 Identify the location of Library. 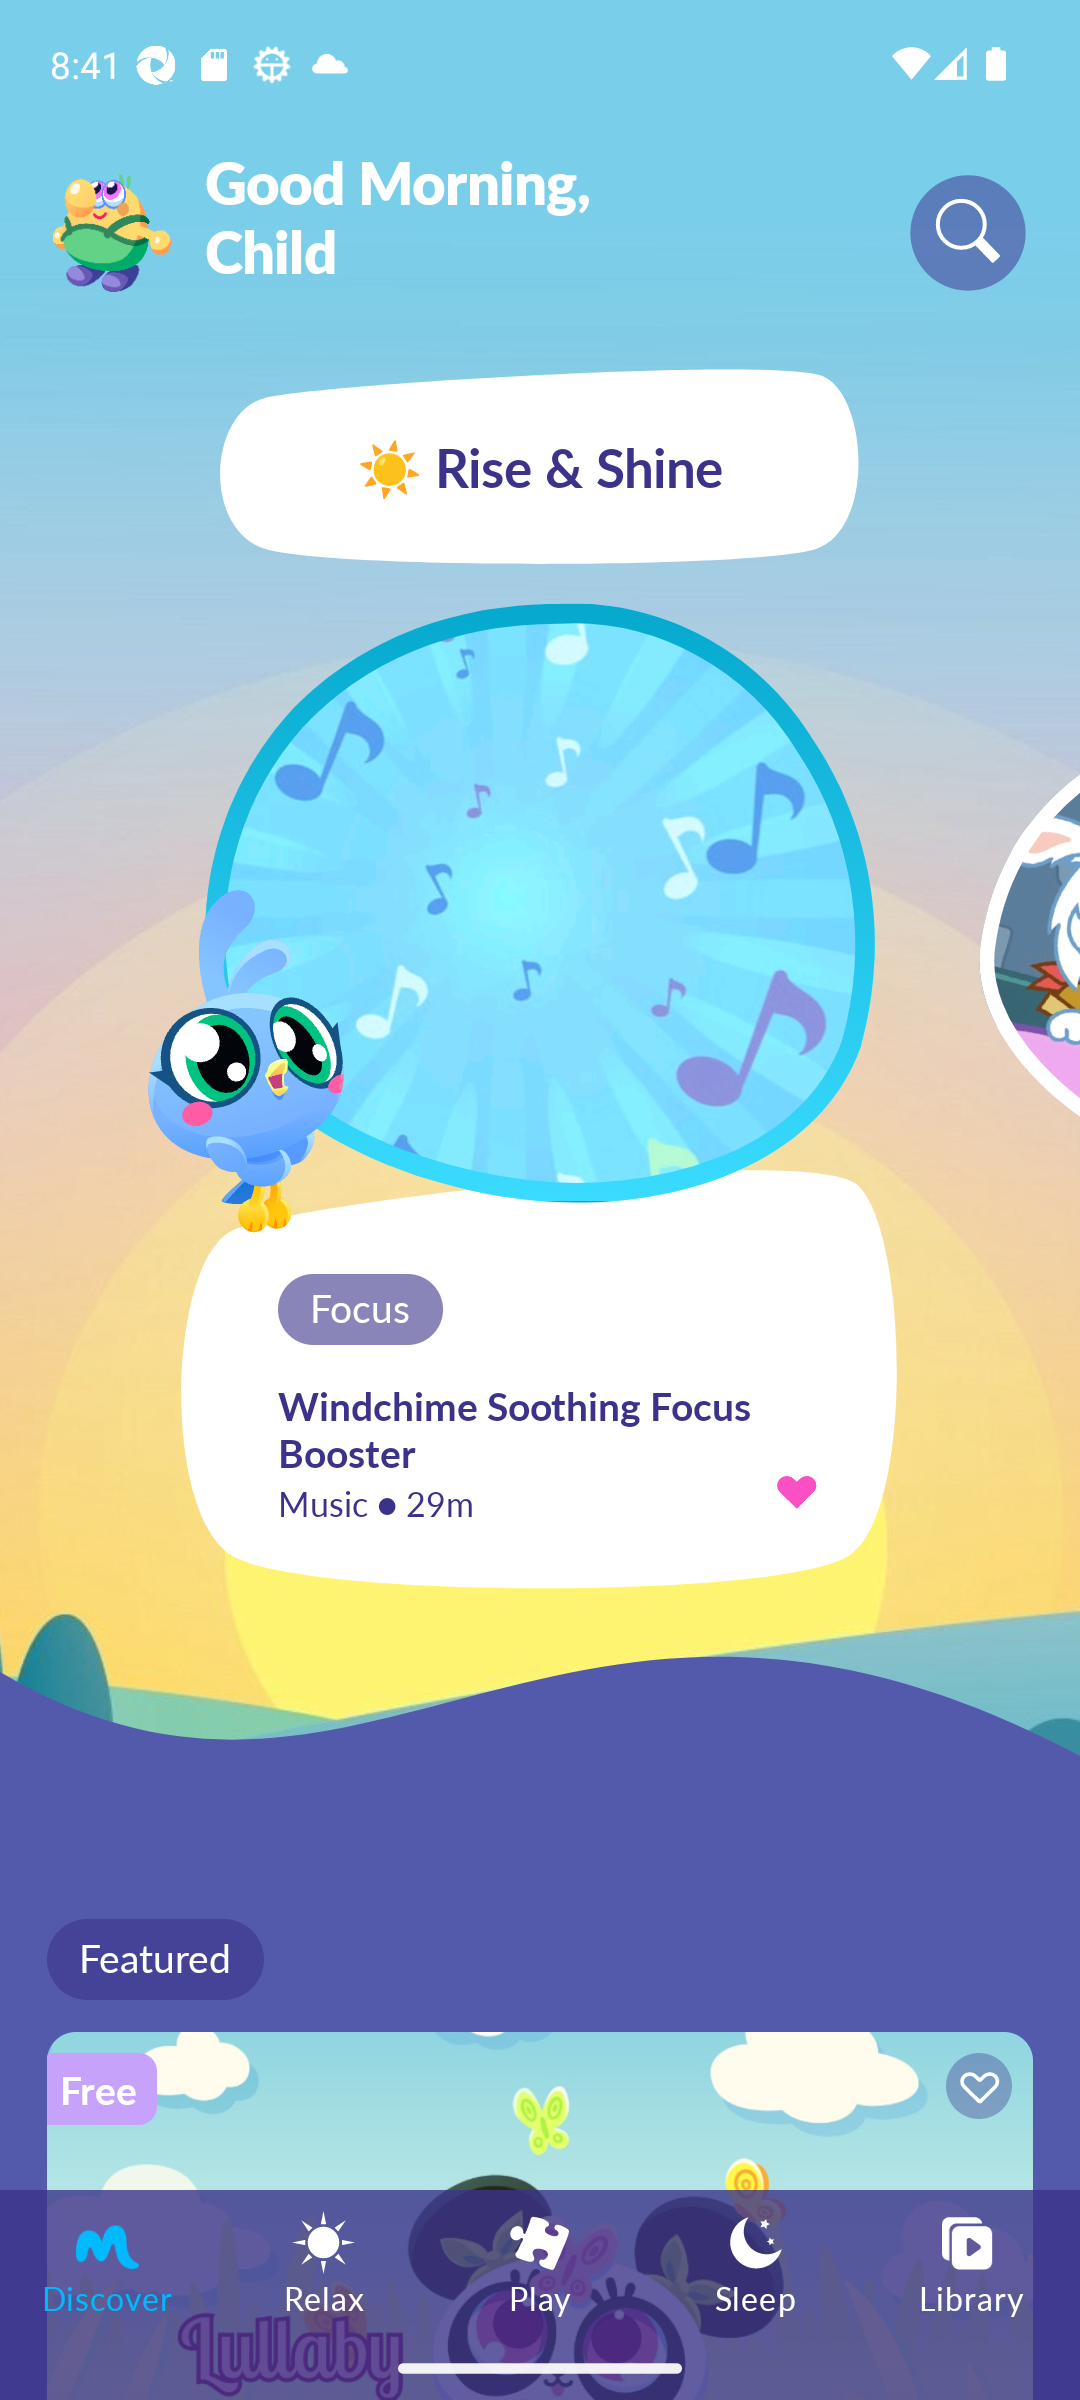
(972, 2262).